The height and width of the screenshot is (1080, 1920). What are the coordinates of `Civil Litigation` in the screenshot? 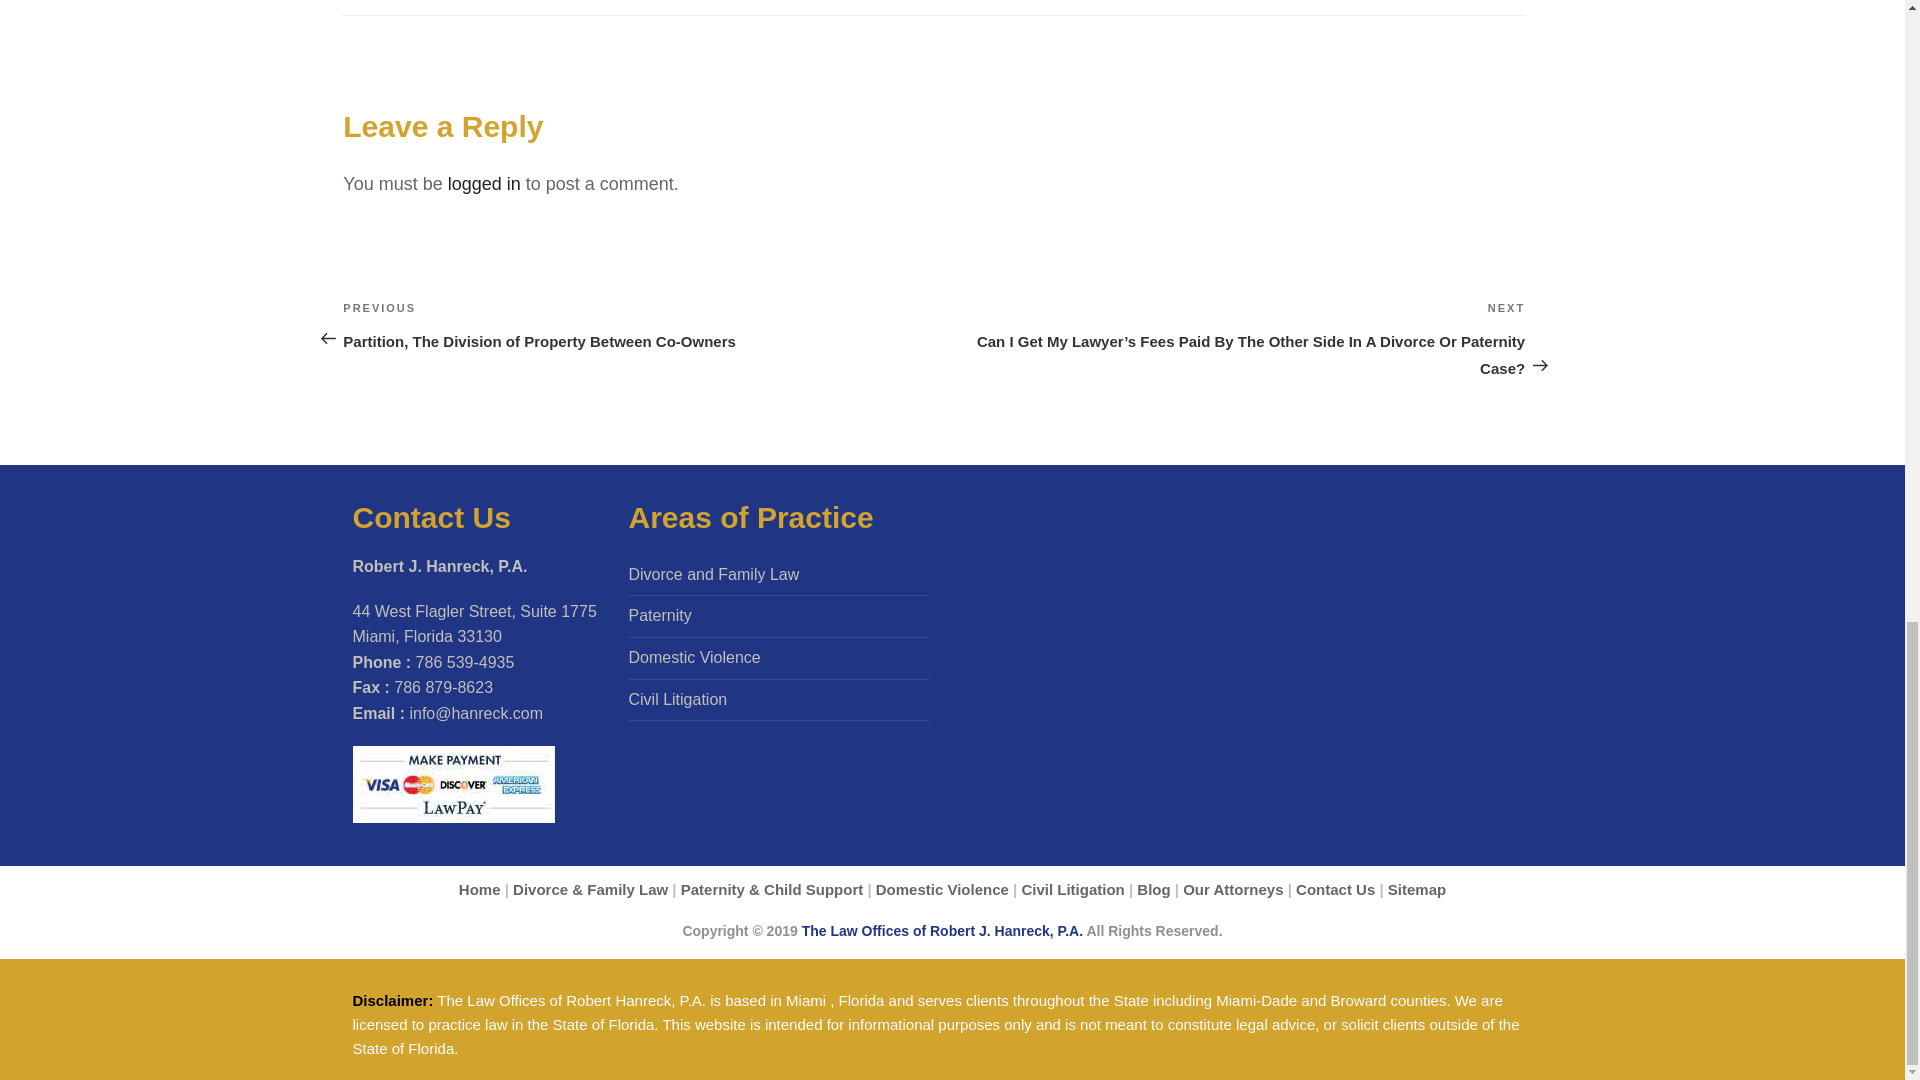 It's located at (677, 700).